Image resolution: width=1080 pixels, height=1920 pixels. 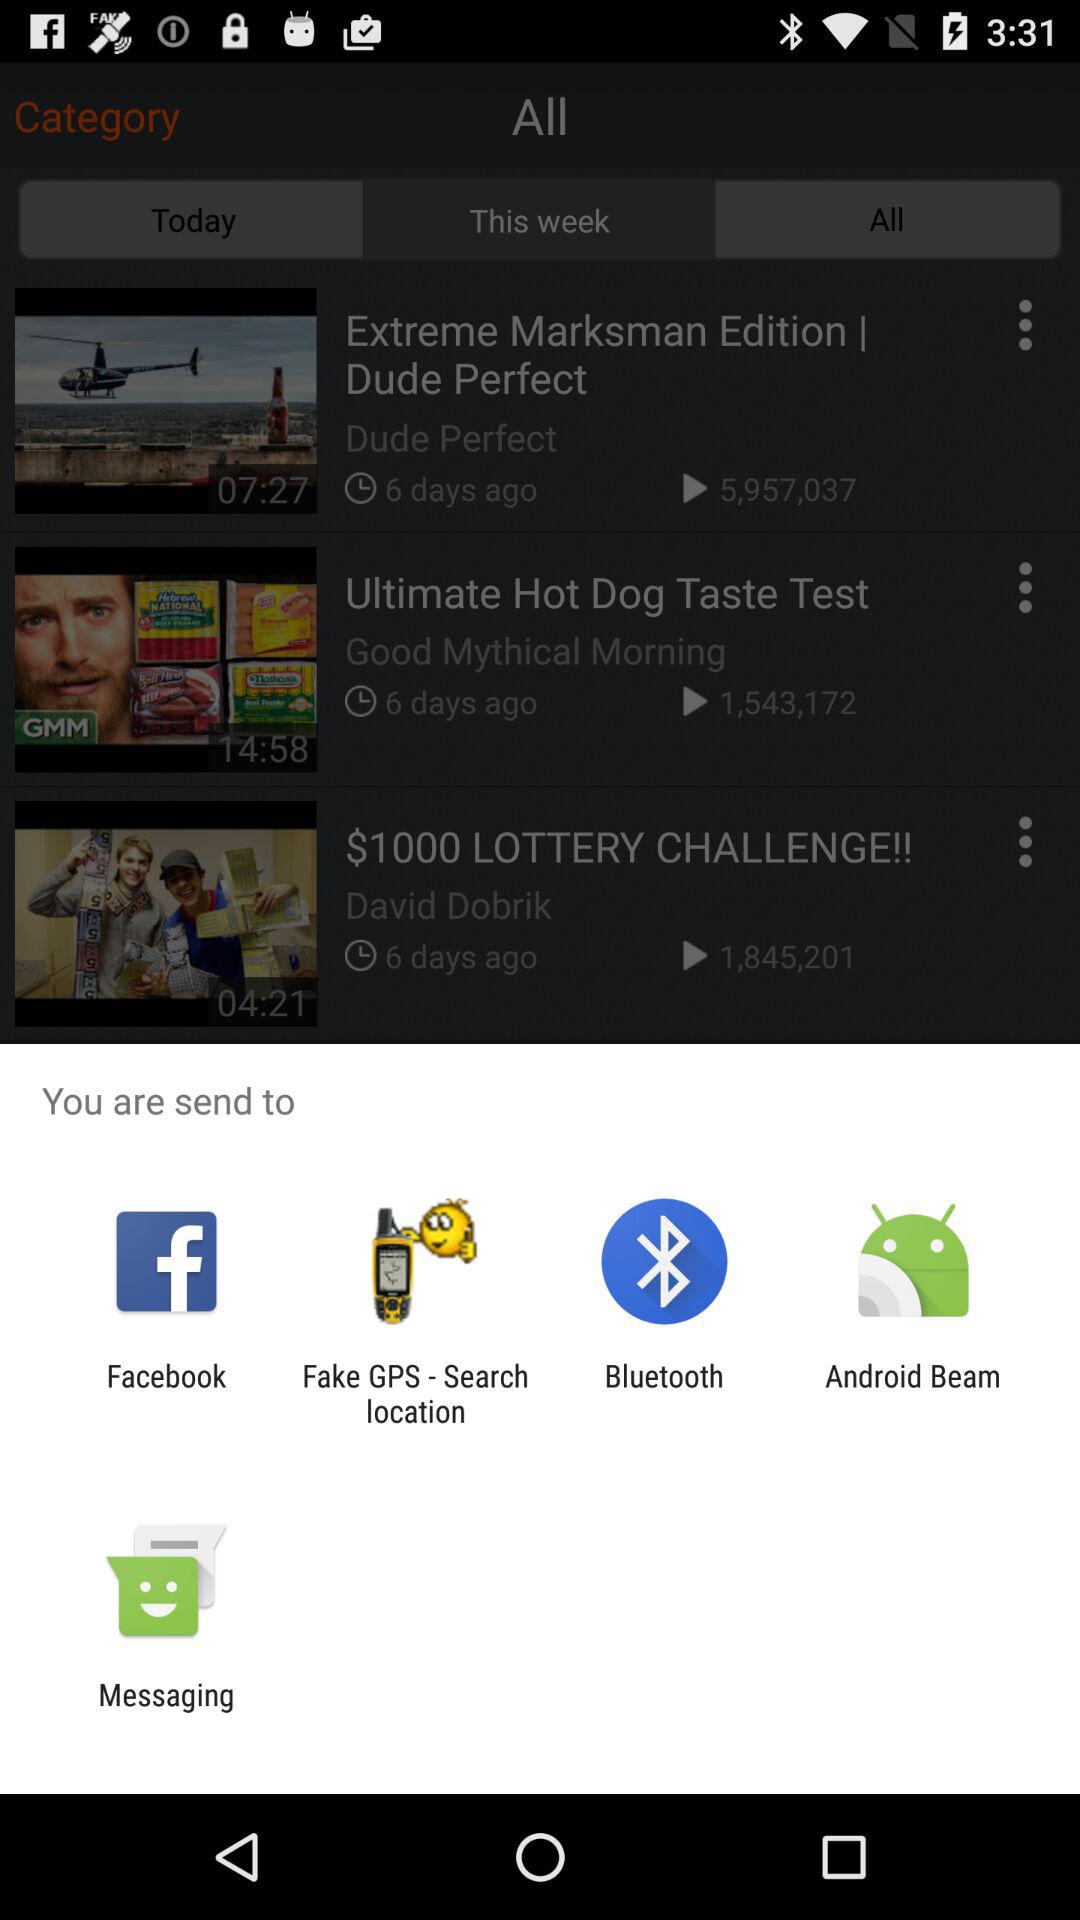 I want to click on tap item next to bluetooth app, so click(x=415, y=1393).